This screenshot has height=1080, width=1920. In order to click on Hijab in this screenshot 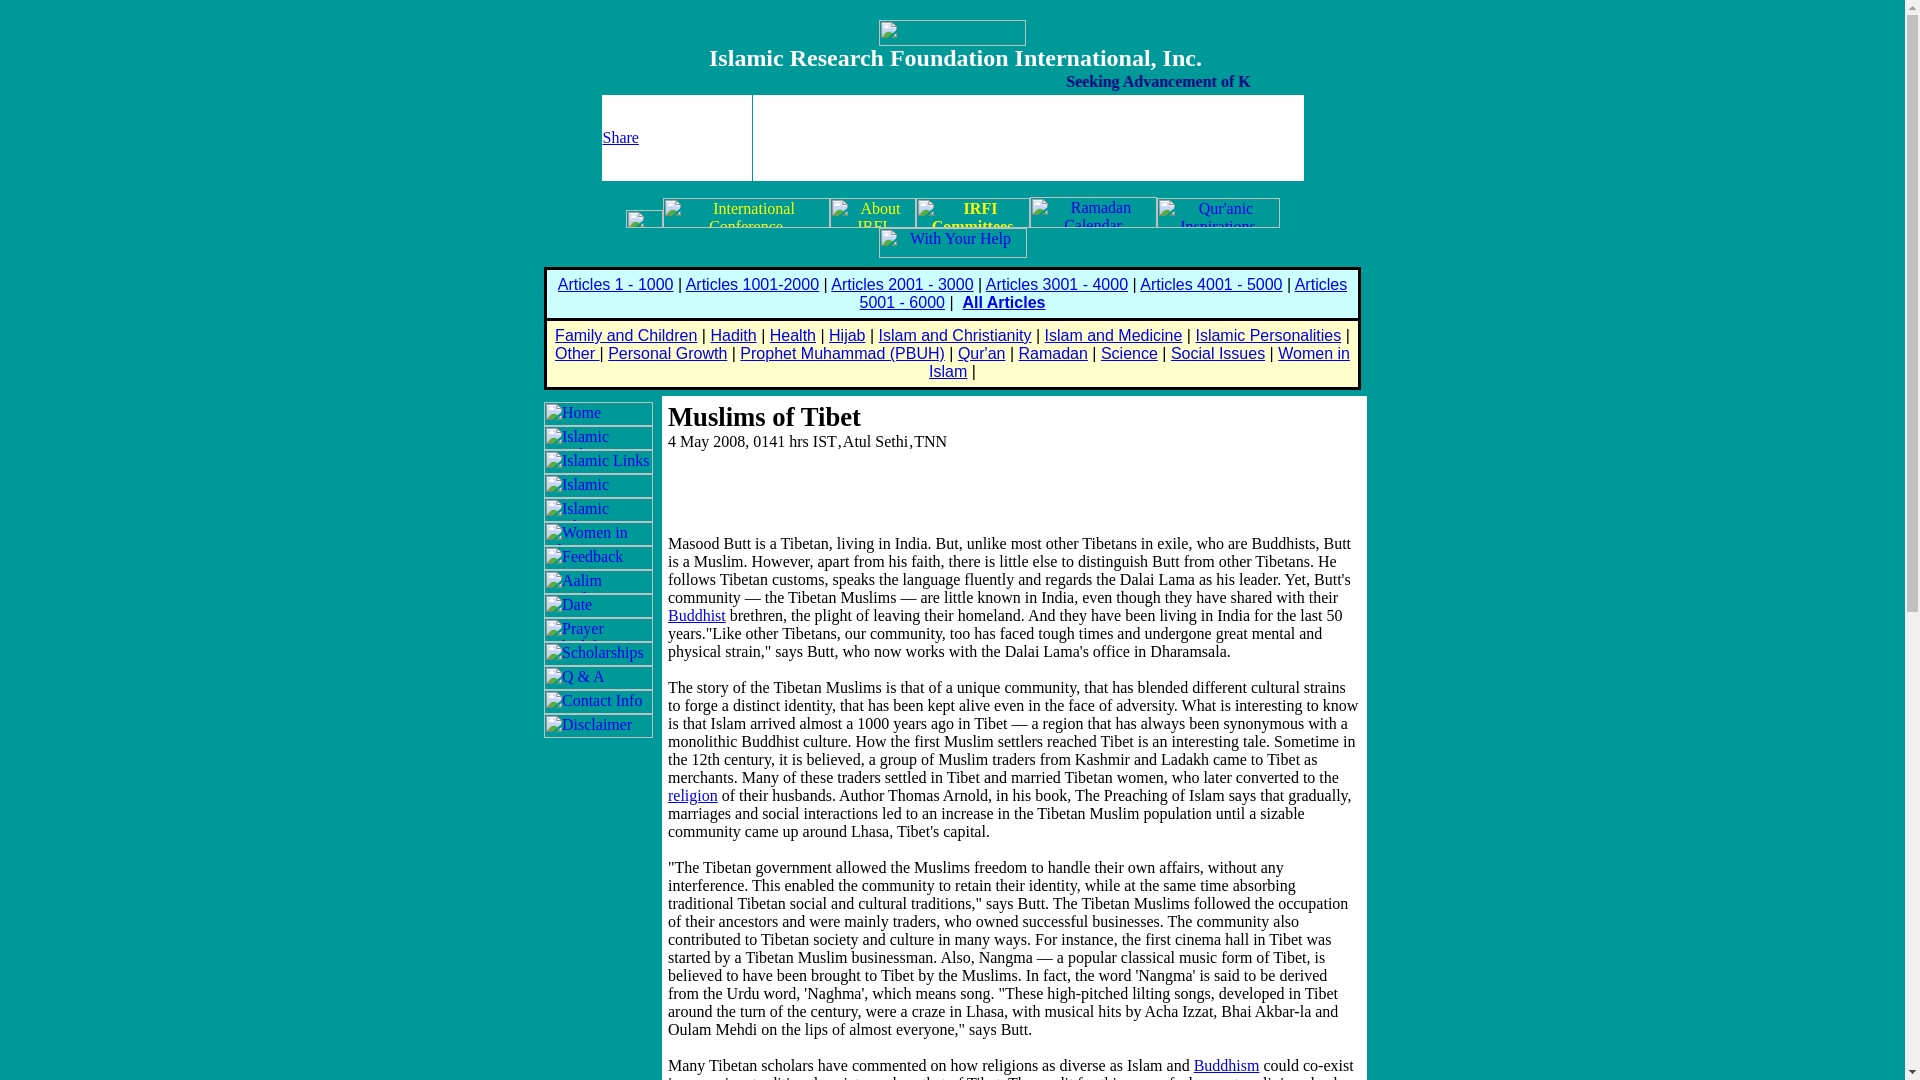, I will do `click(847, 336)`.